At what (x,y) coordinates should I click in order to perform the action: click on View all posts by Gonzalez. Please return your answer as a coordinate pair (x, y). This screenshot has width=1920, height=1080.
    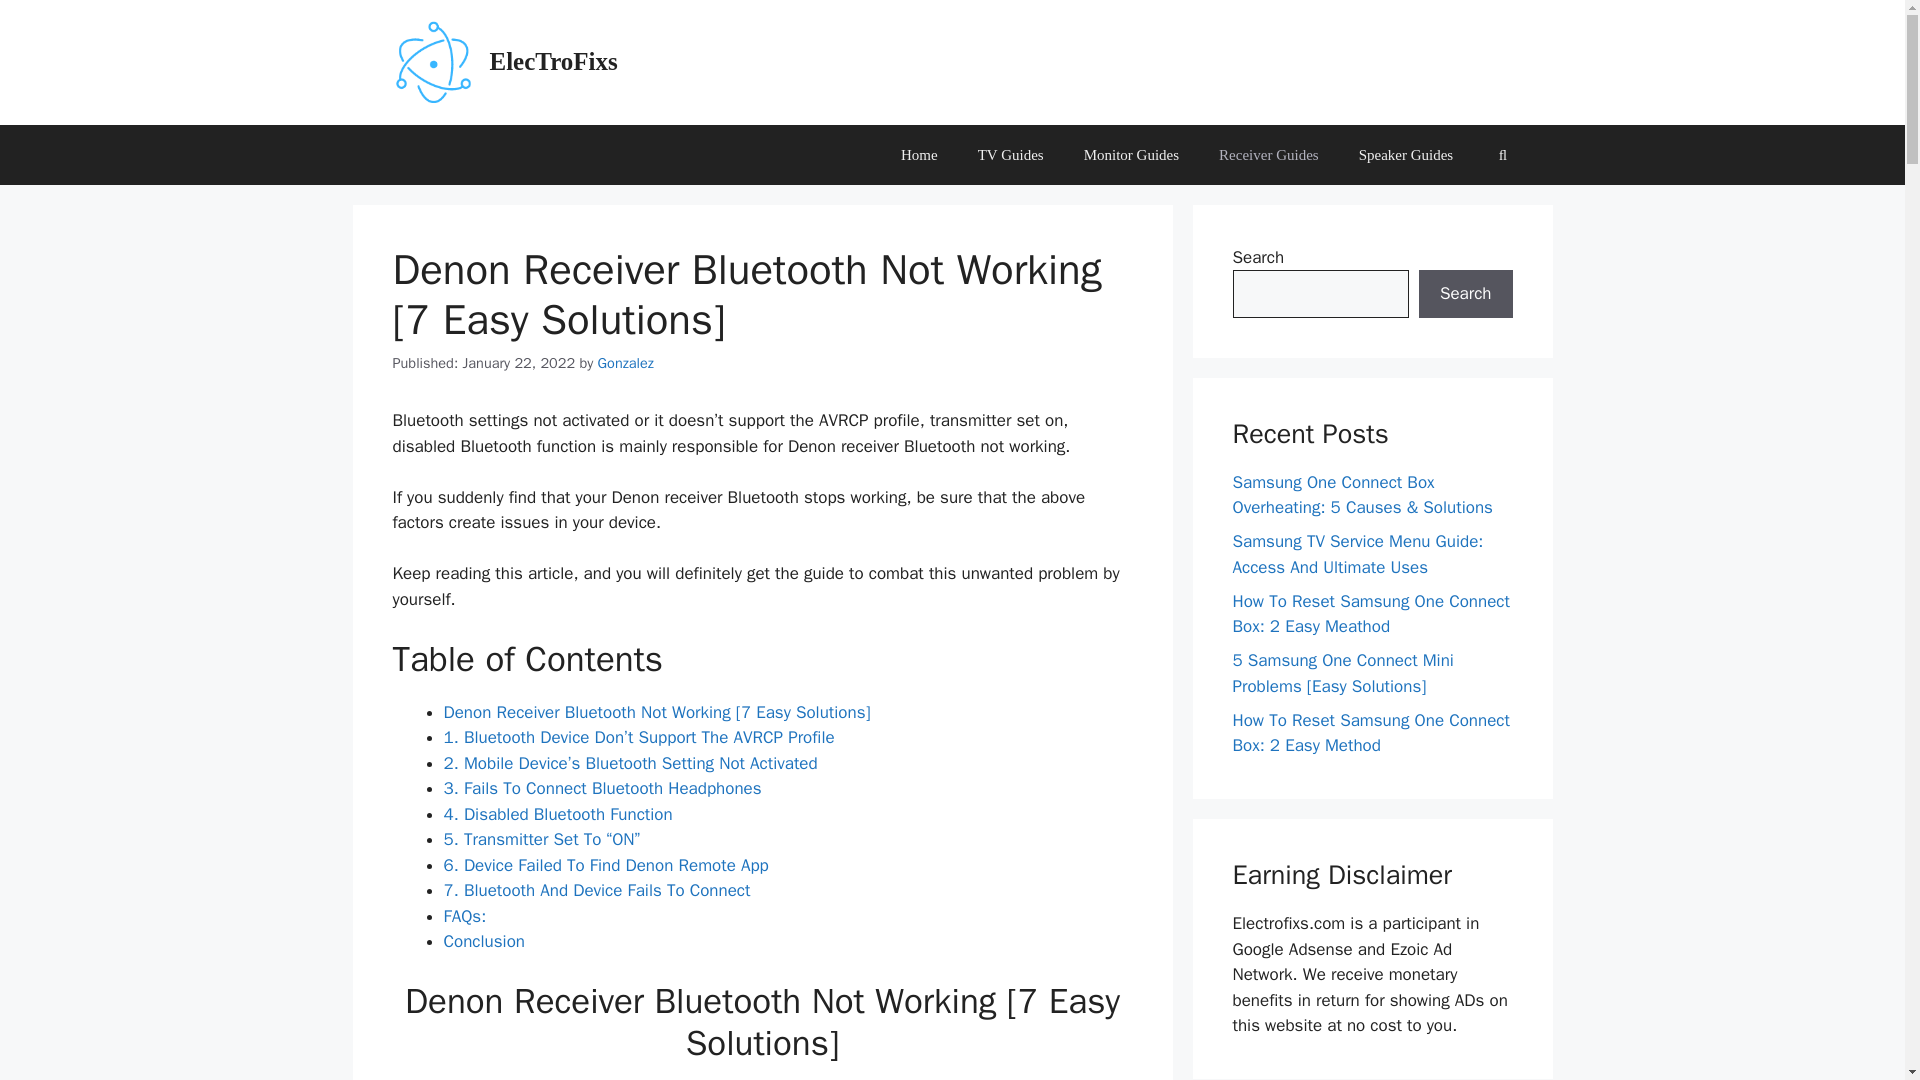
    Looking at the image, I should click on (626, 362).